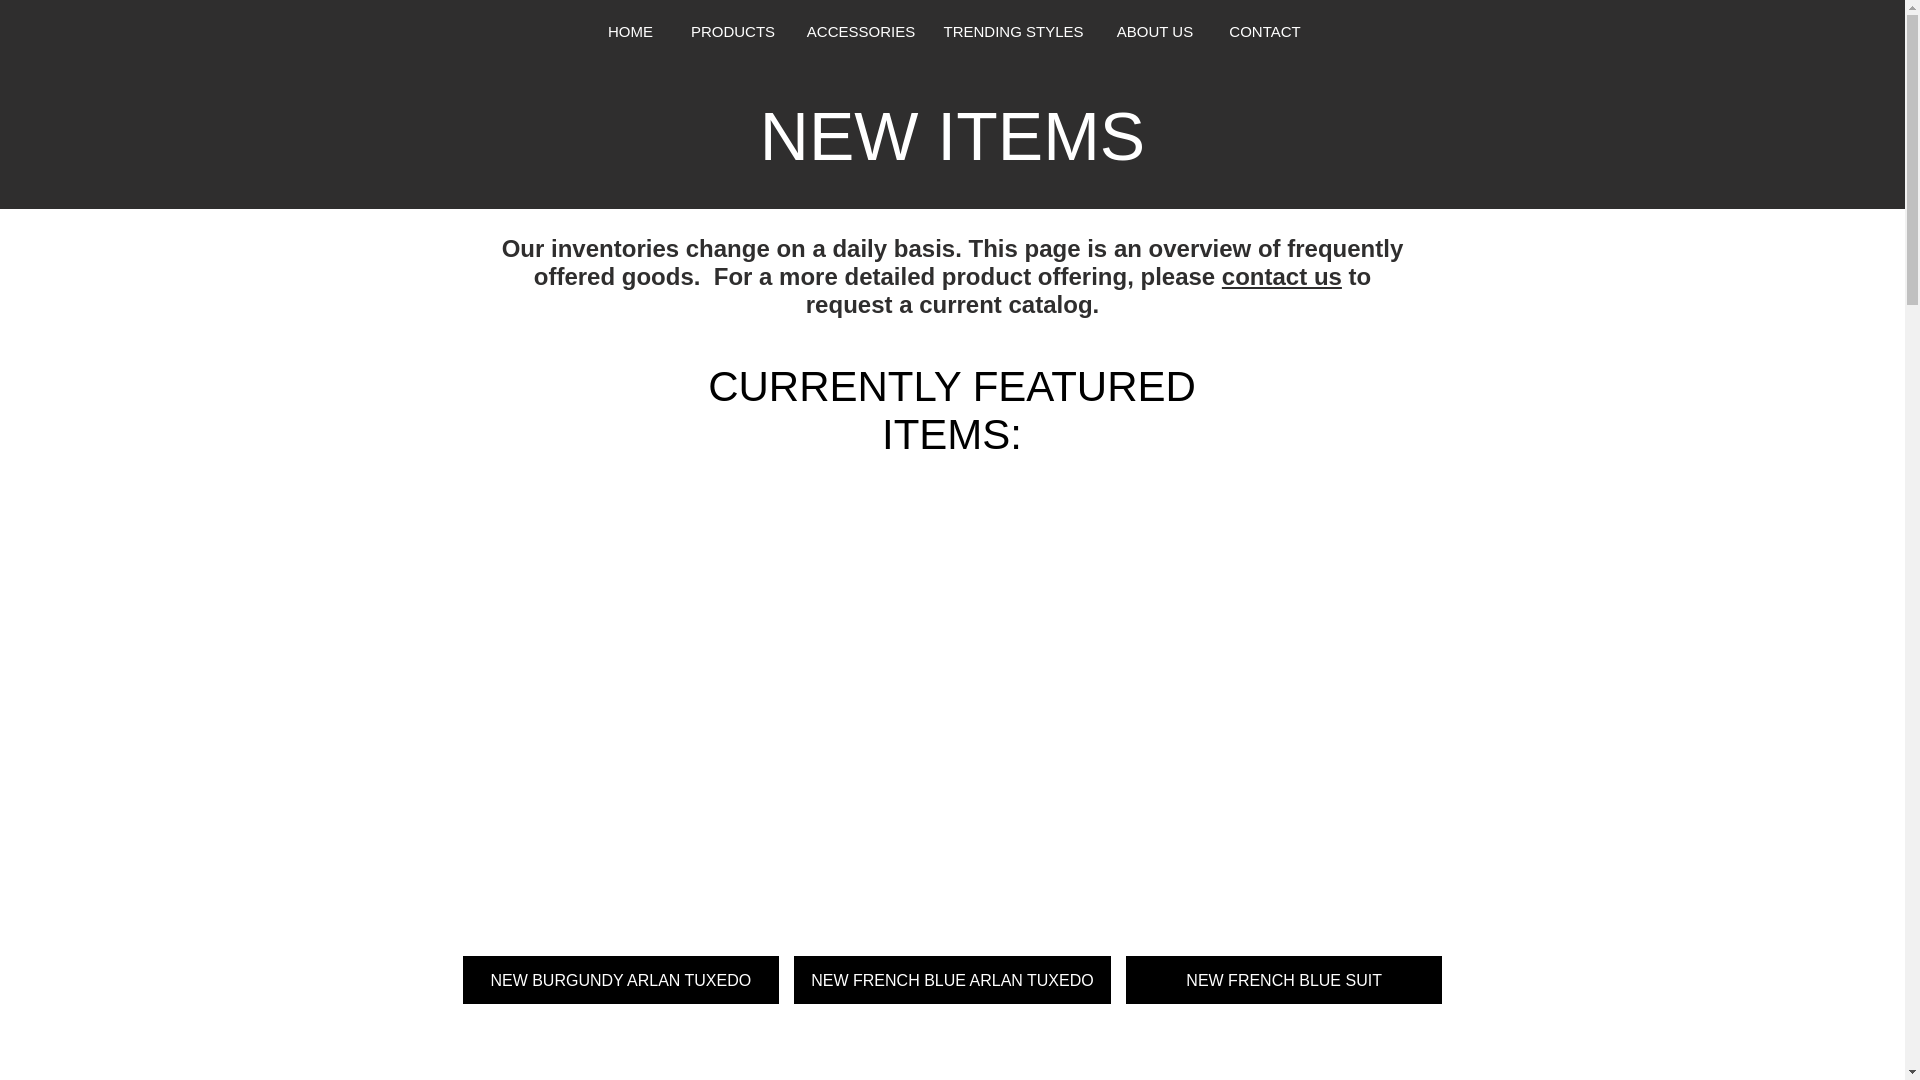  I want to click on NEW BURGUNDY ARLAN TUXEDO, so click(620, 744).